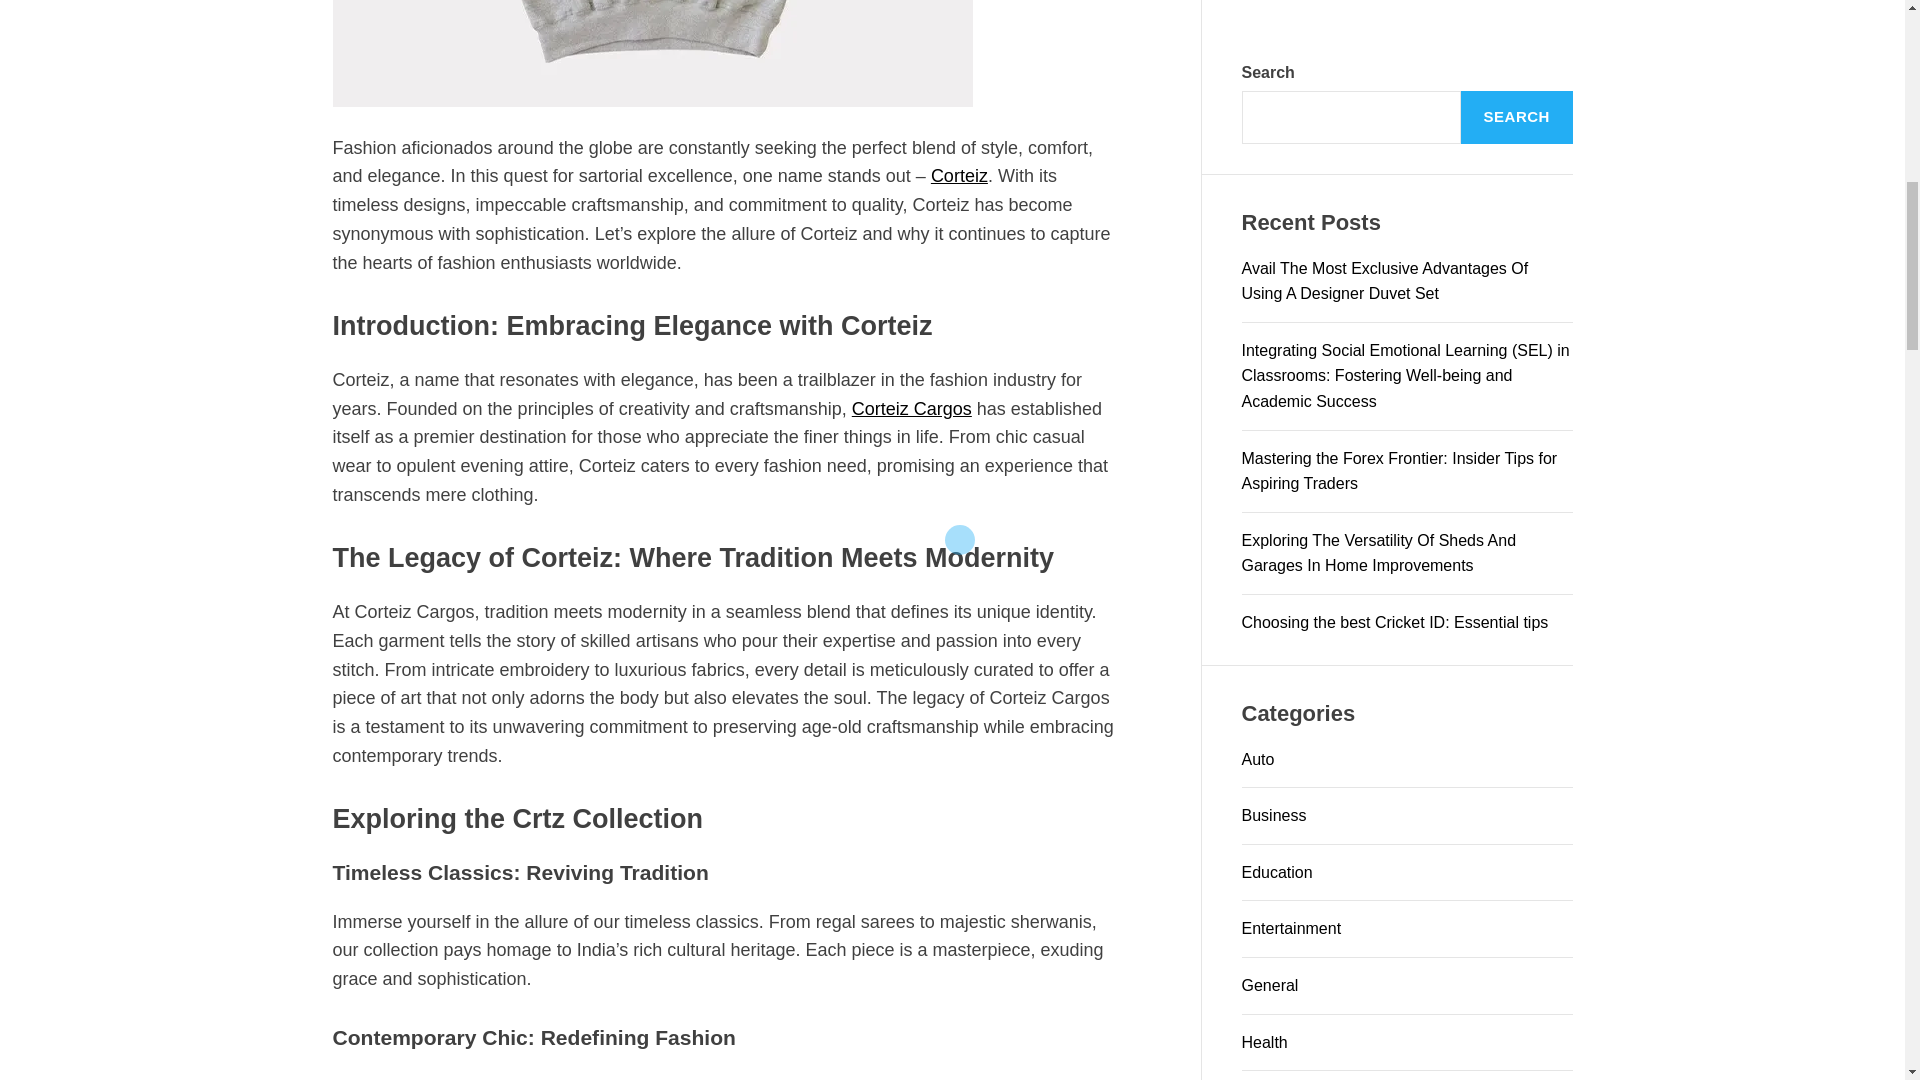  I want to click on Corteiz Cargos, so click(912, 408).